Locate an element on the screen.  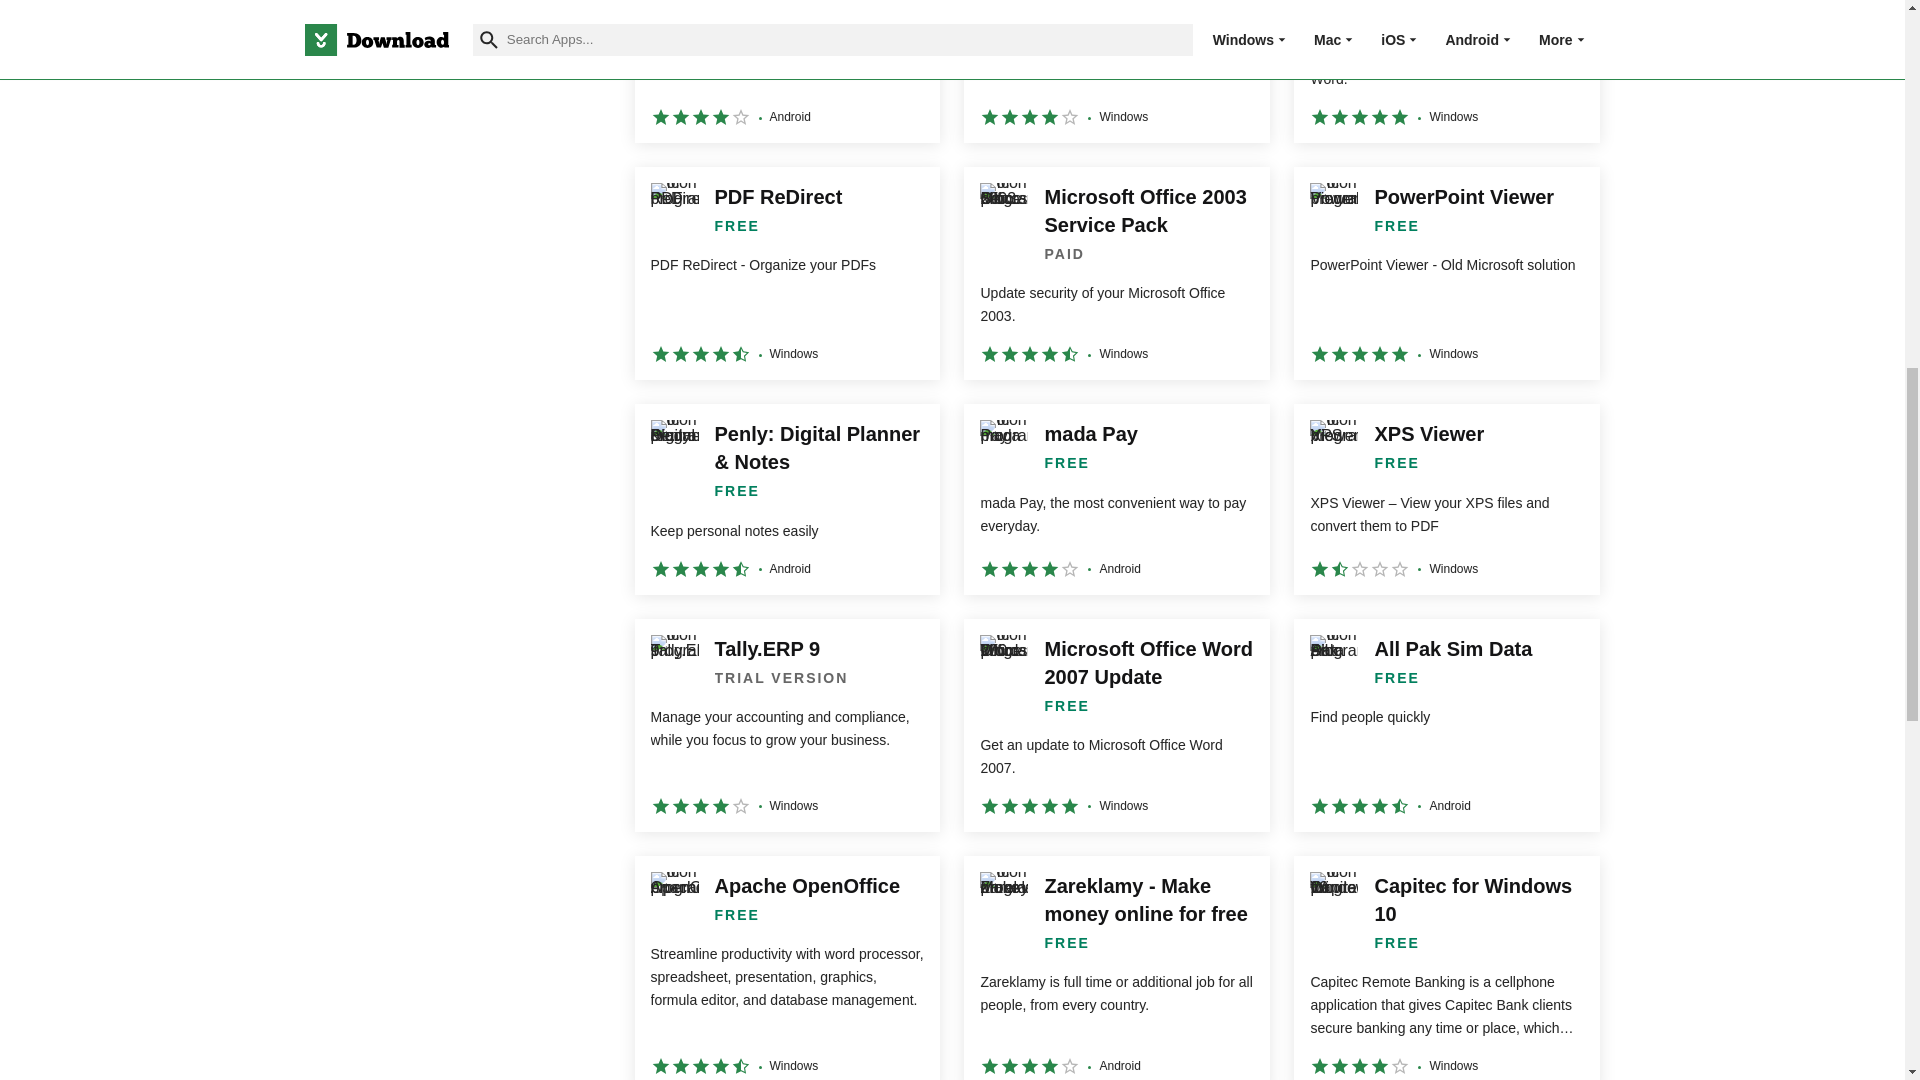
Microsoft Office Word 2007 Update is located at coordinates (1116, 724).